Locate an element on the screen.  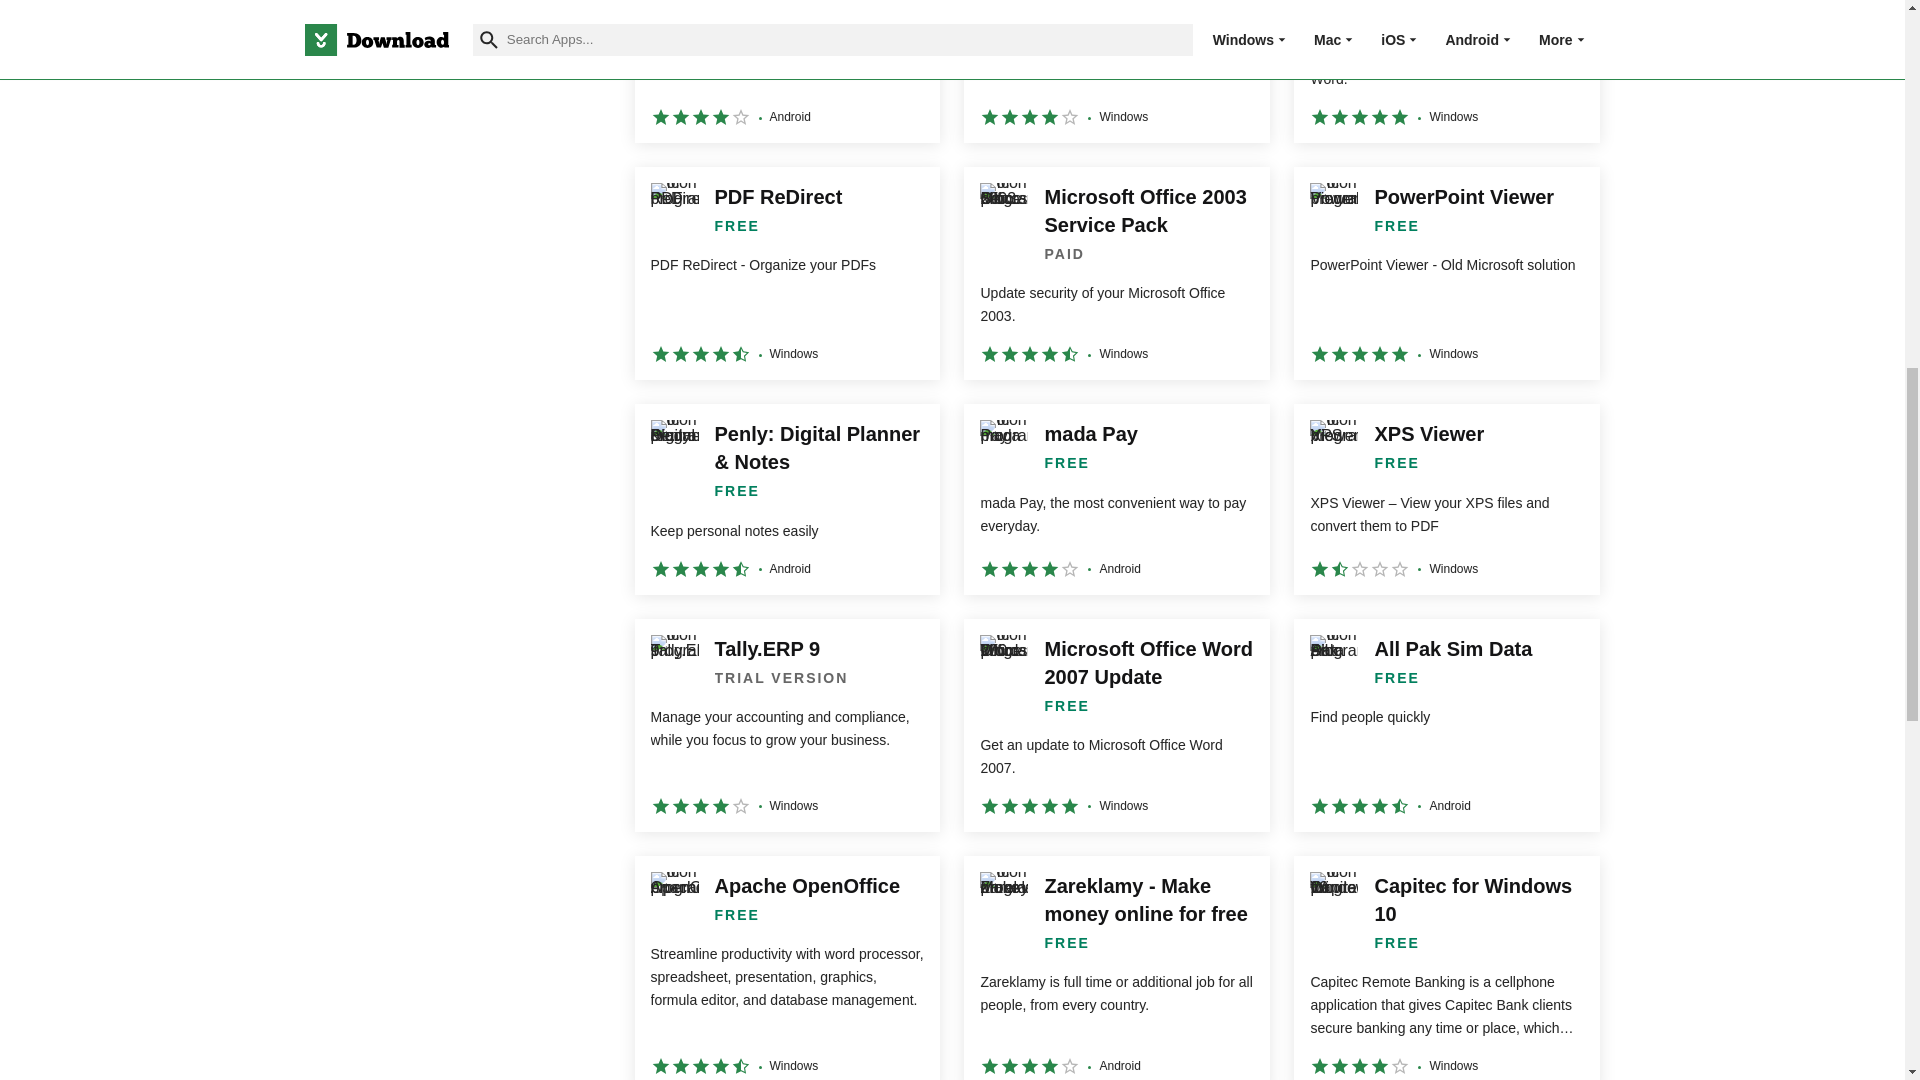
Microsoft Office Word 2007 Update is located at coordinates (1116, 724).